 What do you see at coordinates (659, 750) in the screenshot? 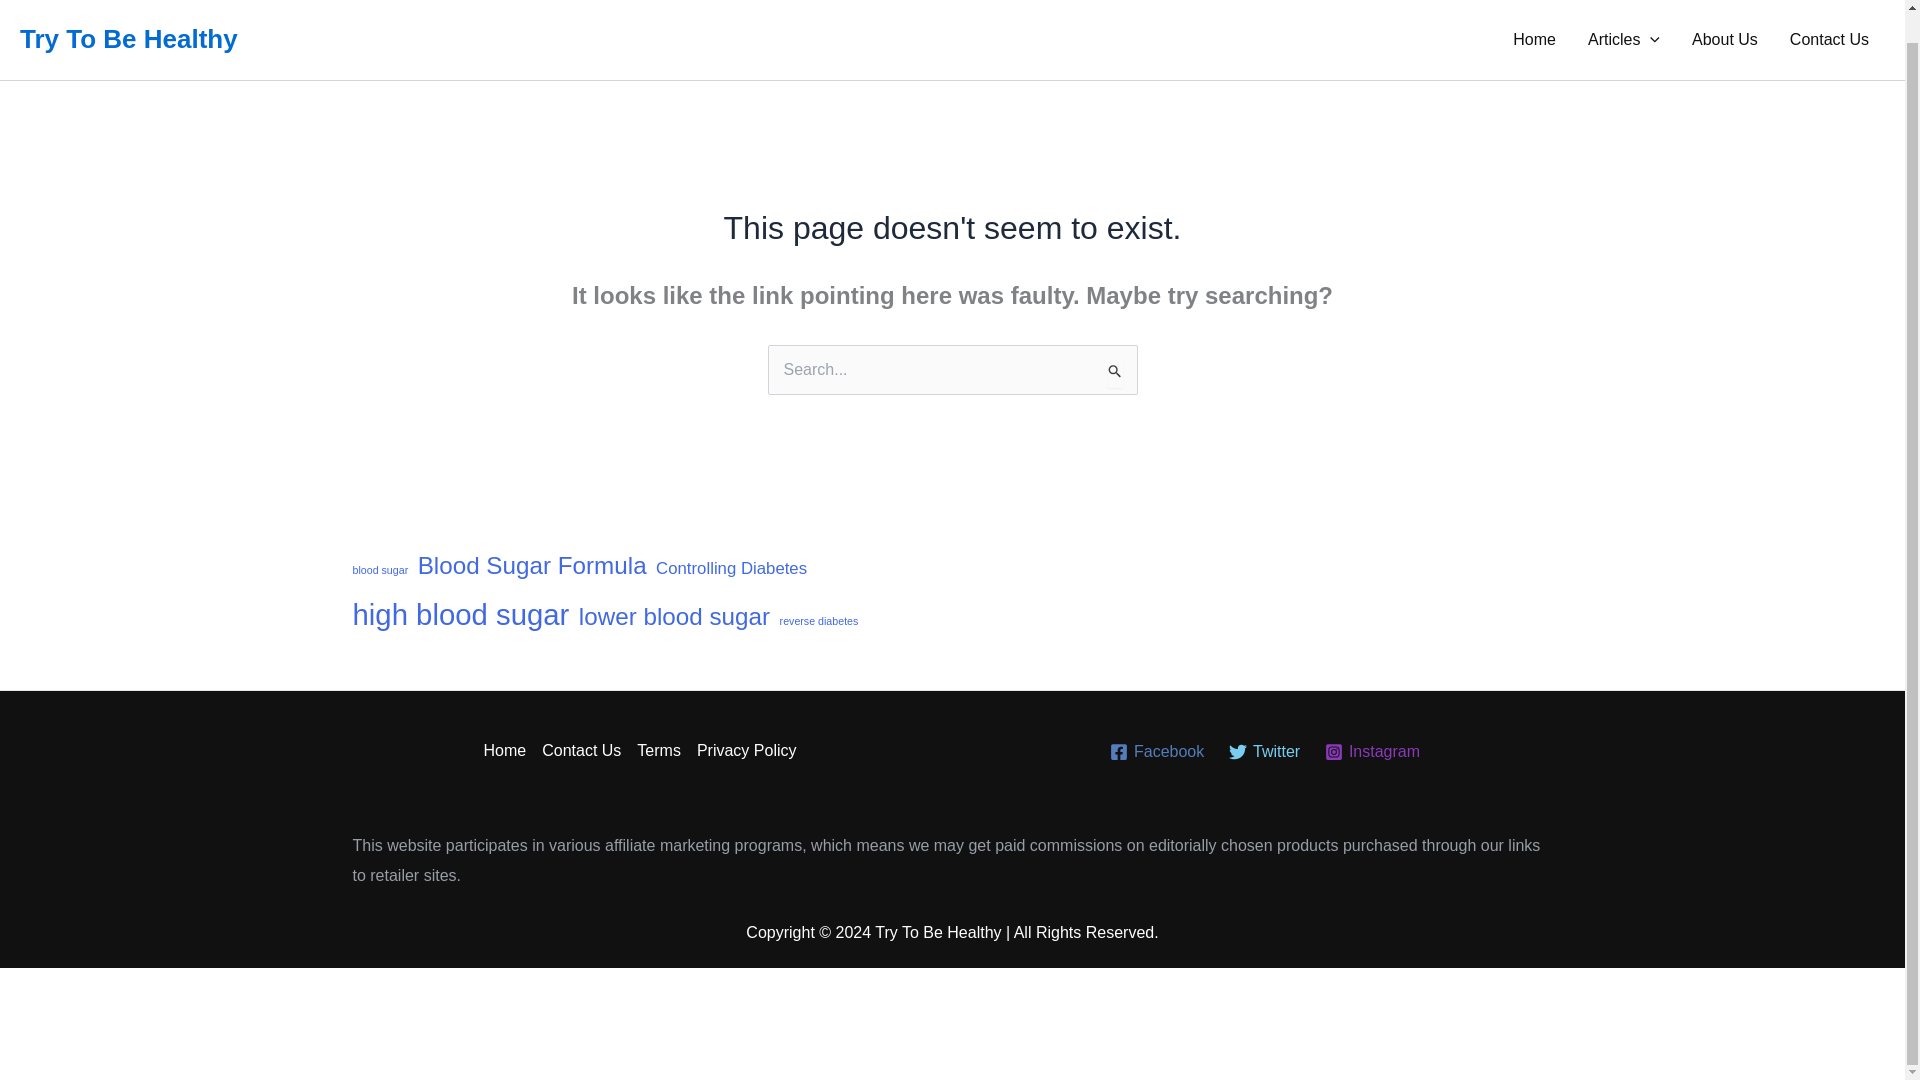
I see `Terms` at bounding box center [659, 750].